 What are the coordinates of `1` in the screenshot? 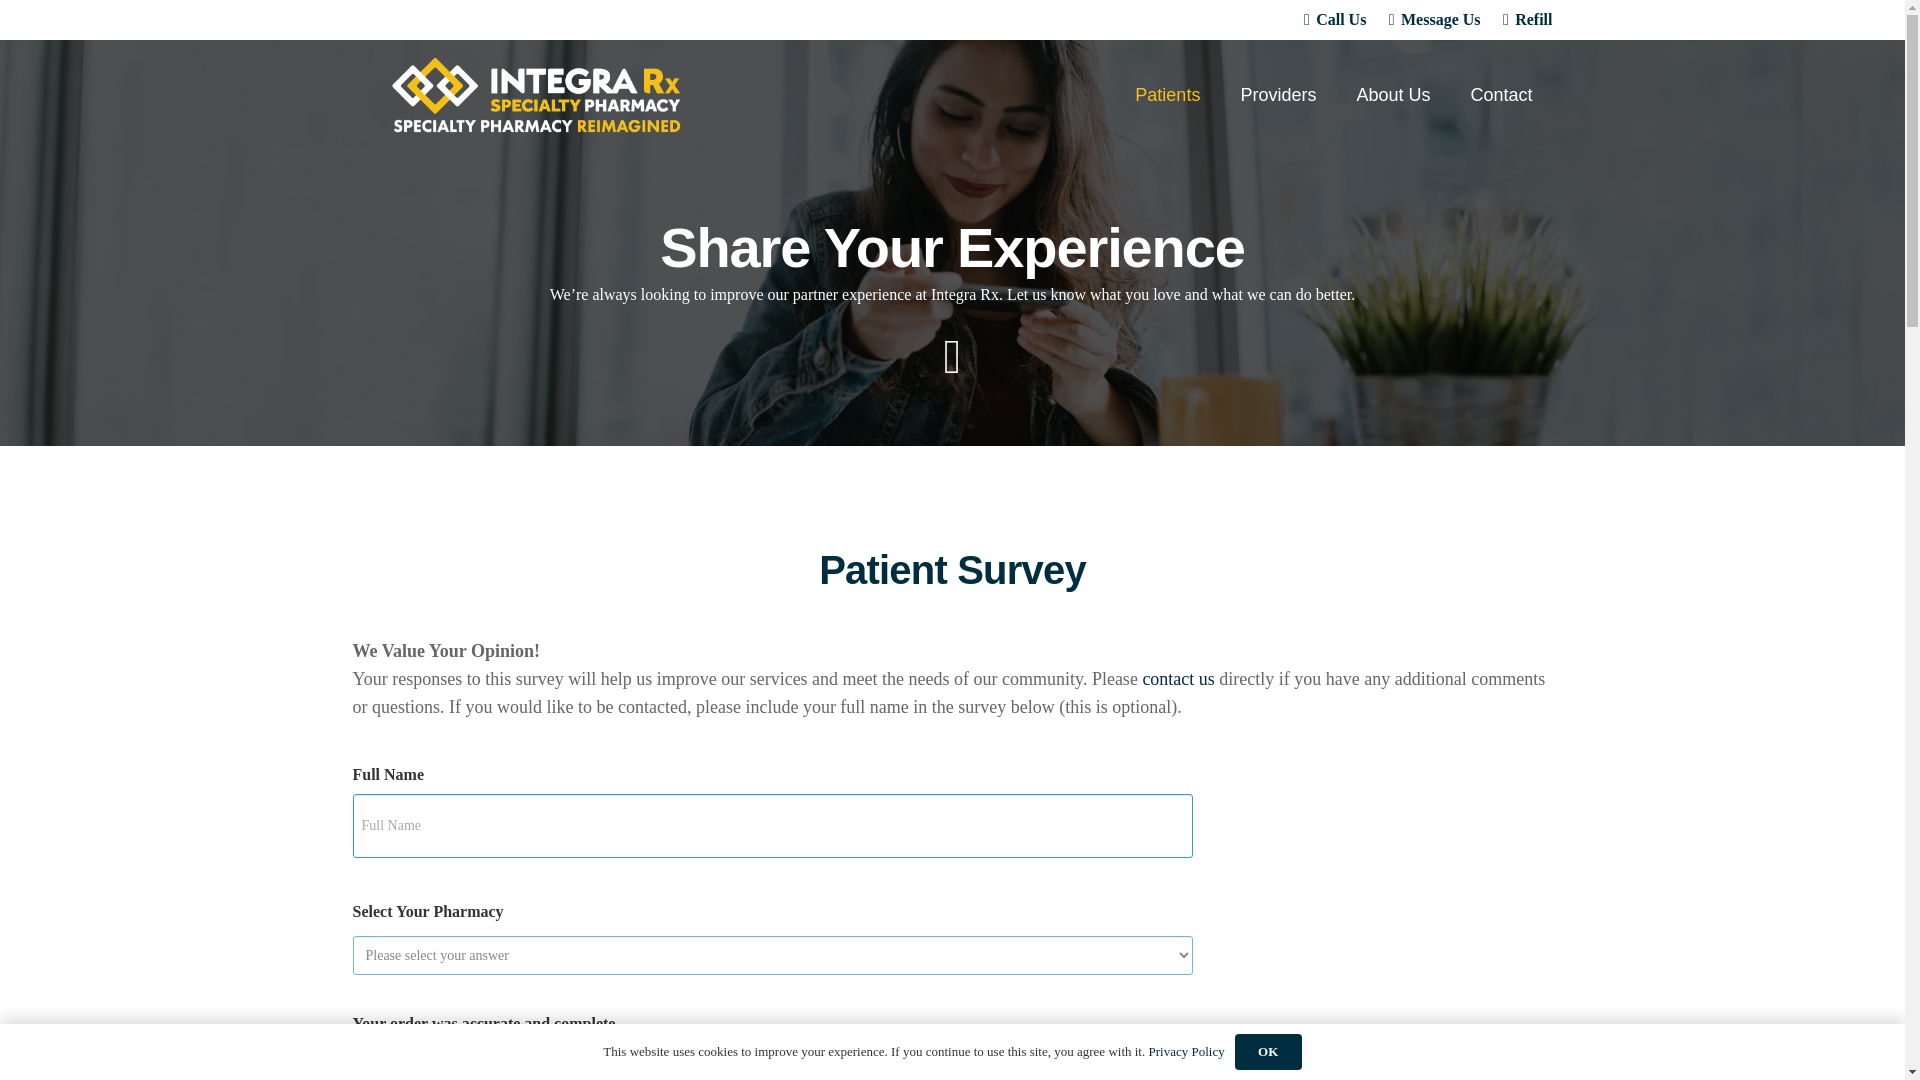 It's located at (410, 1062).